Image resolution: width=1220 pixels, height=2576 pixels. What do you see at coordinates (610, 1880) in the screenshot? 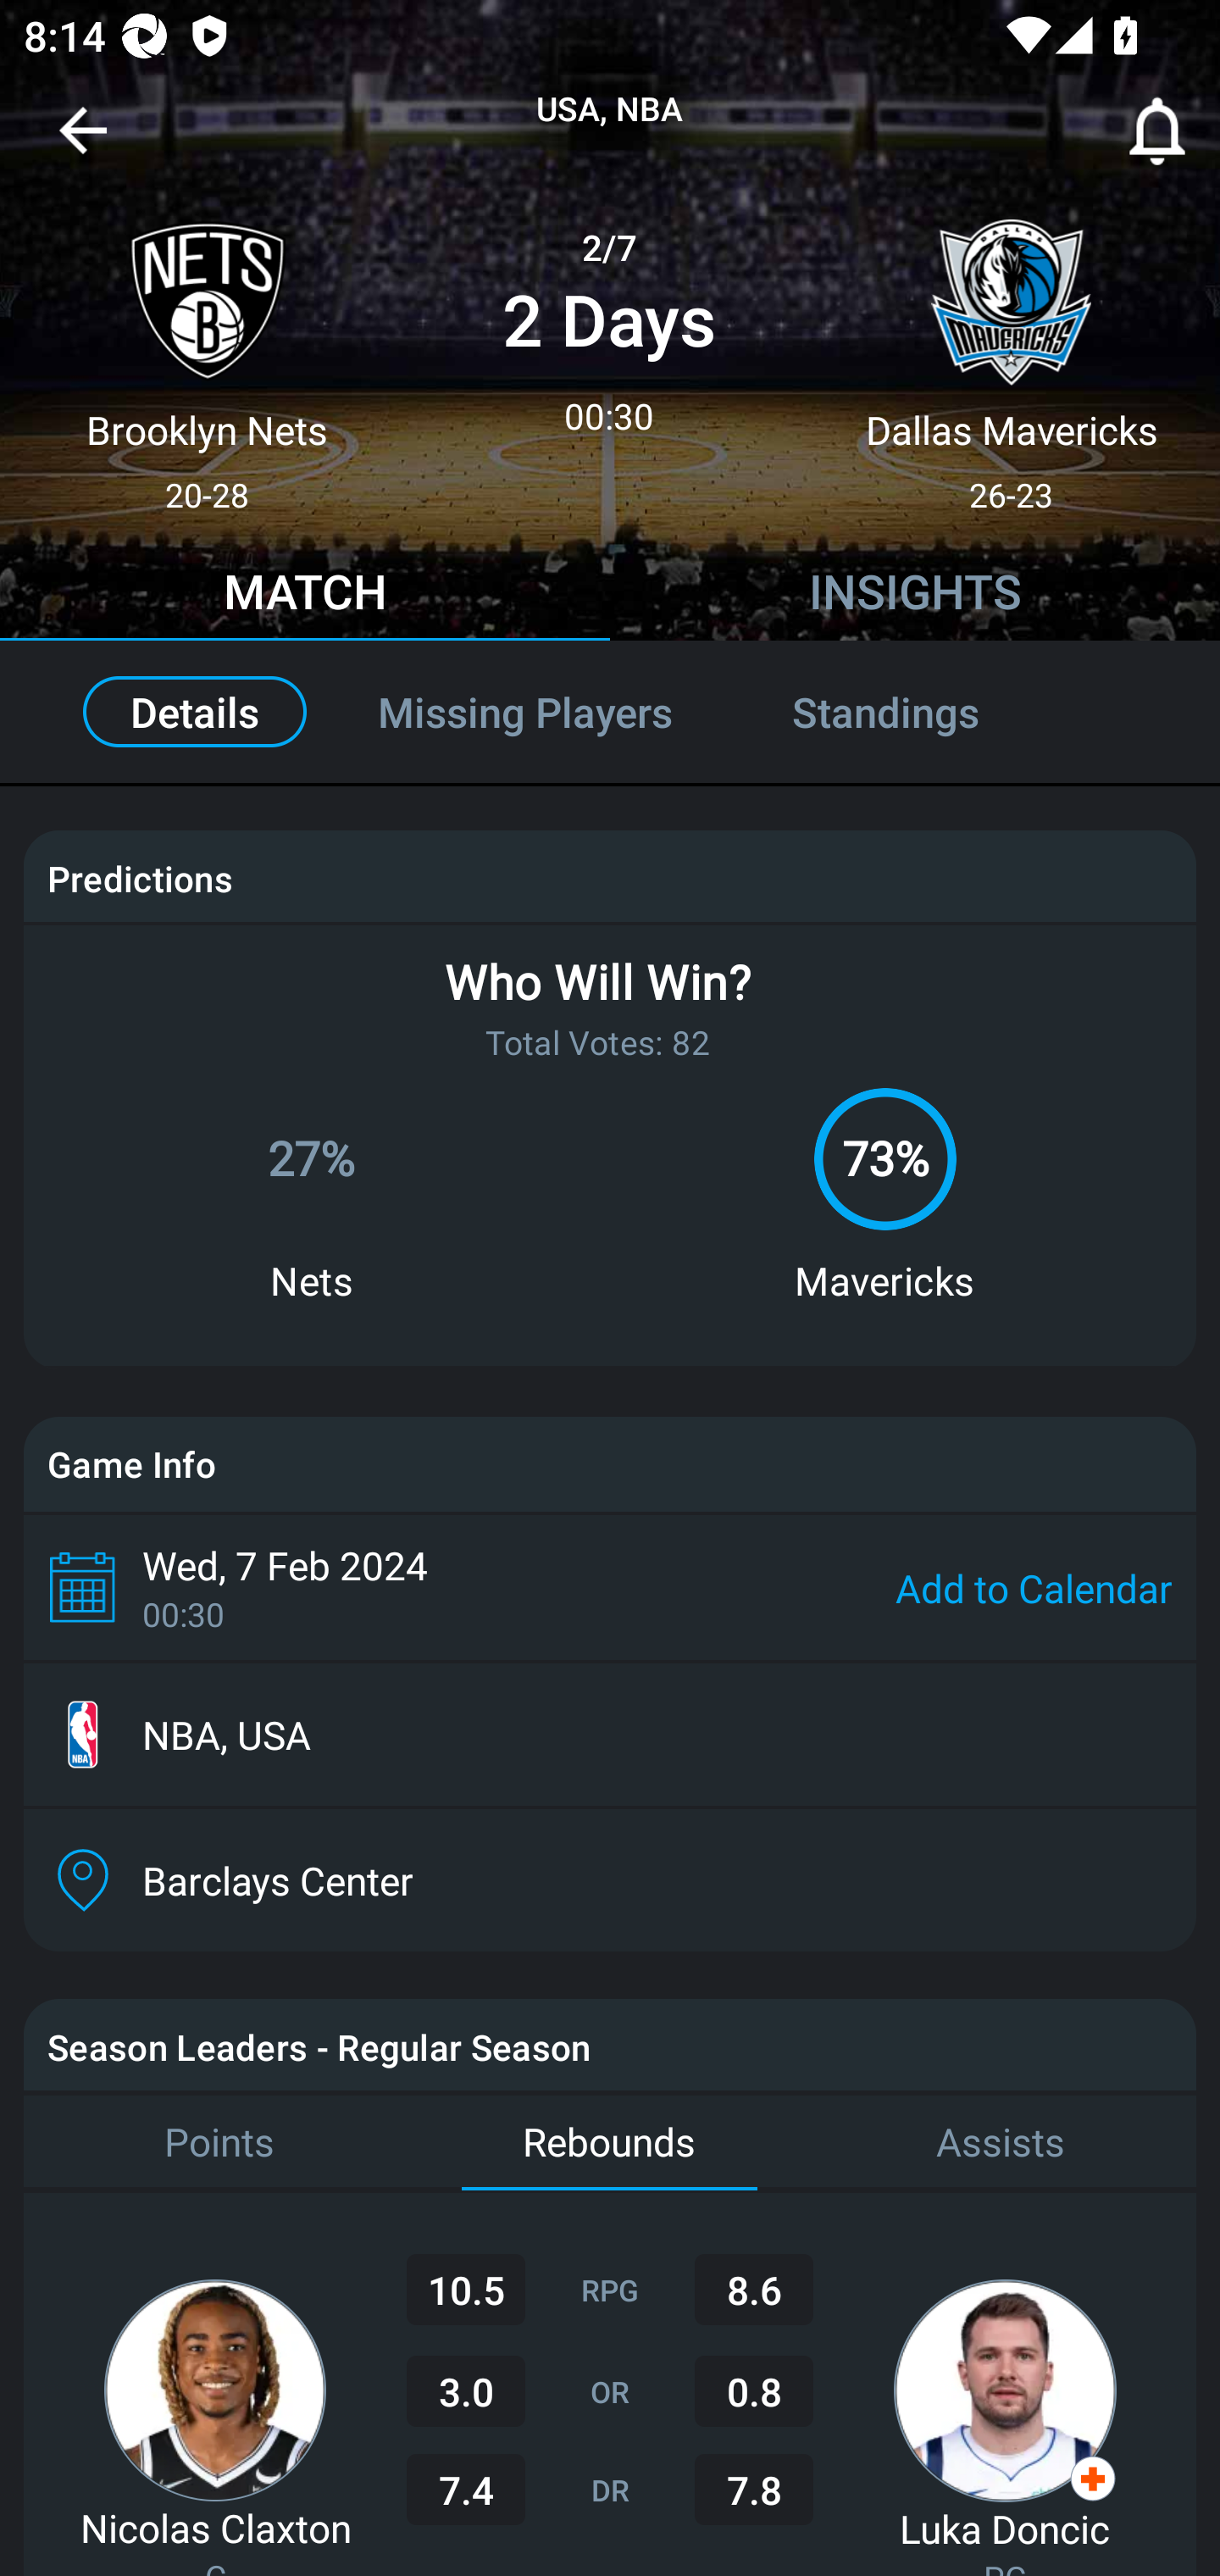
I see `Barclays Center` at bounding box center [610, 1880].